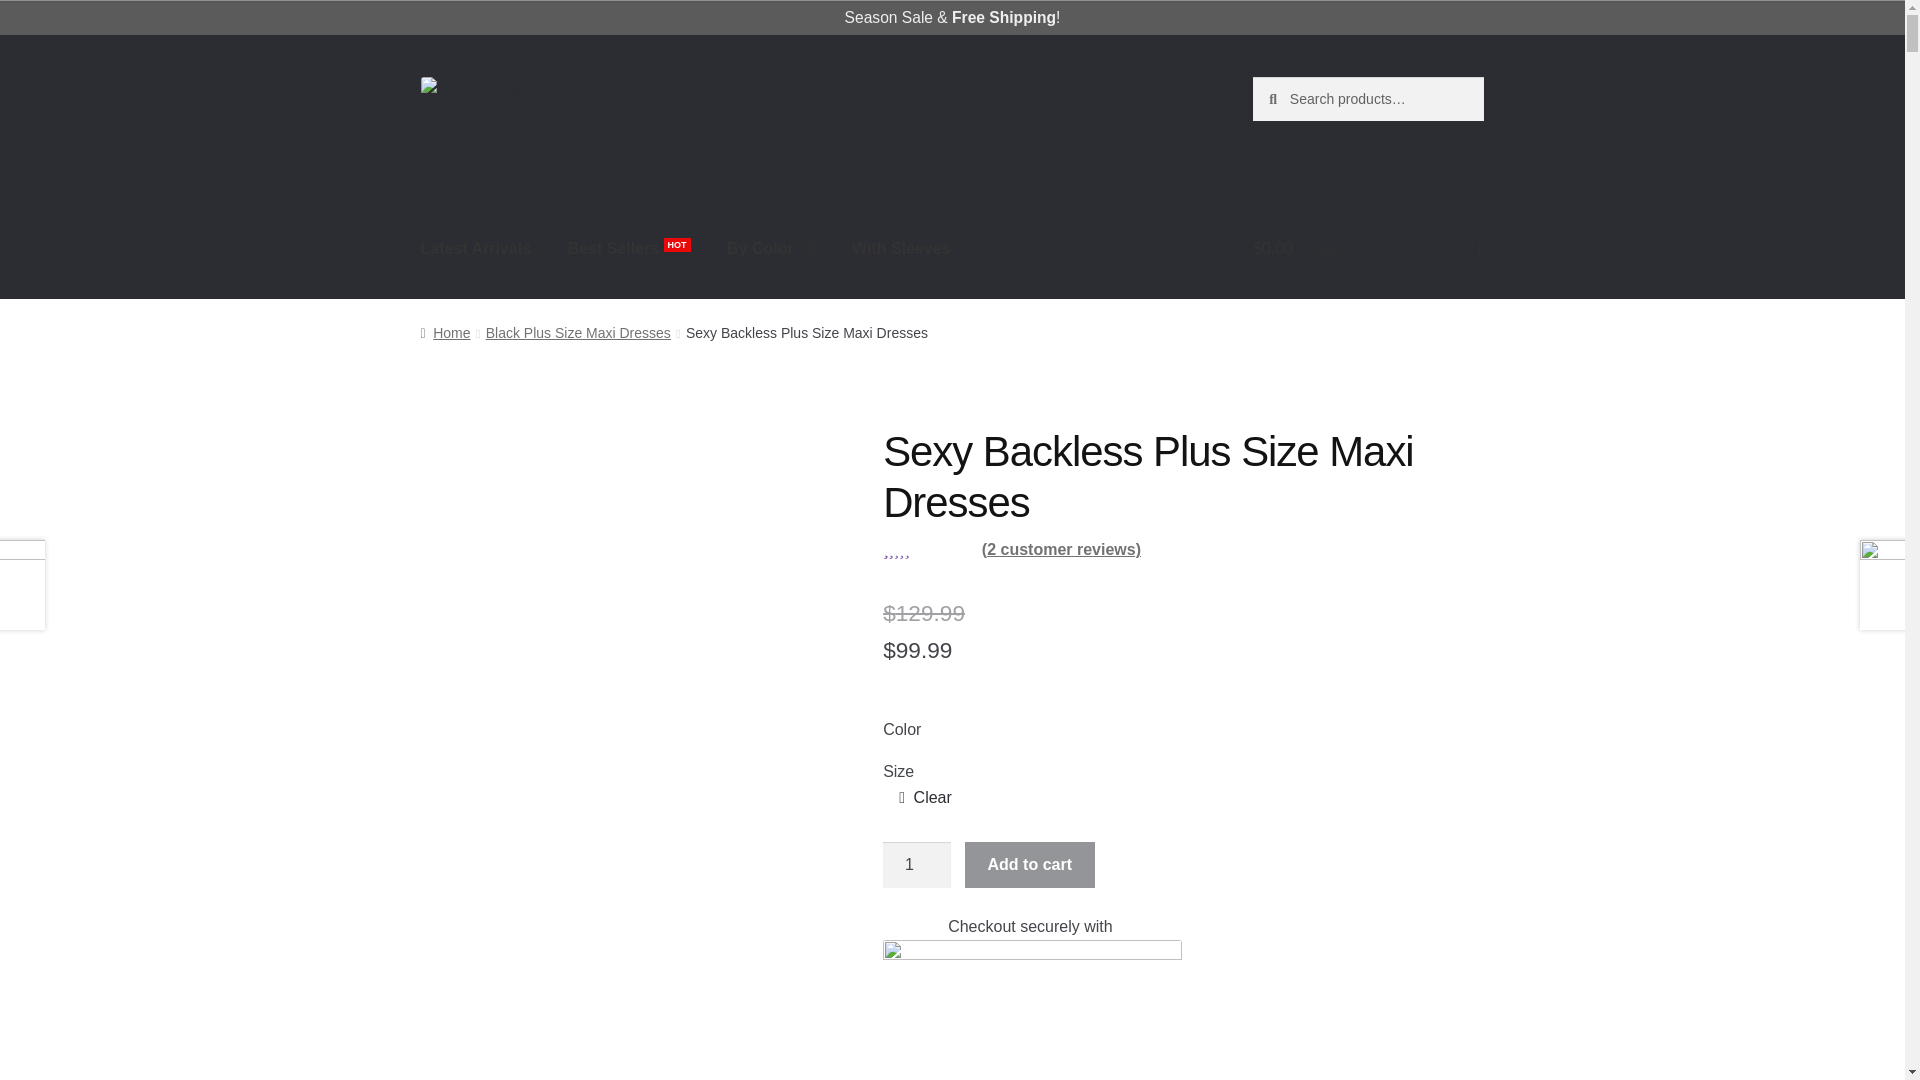 The height and width of the screenshot is (1080, 1920). Describe the element at coordinates (578, 333) in the screenshot. I see `Black Plus Size Maxi Dresses` at that location.